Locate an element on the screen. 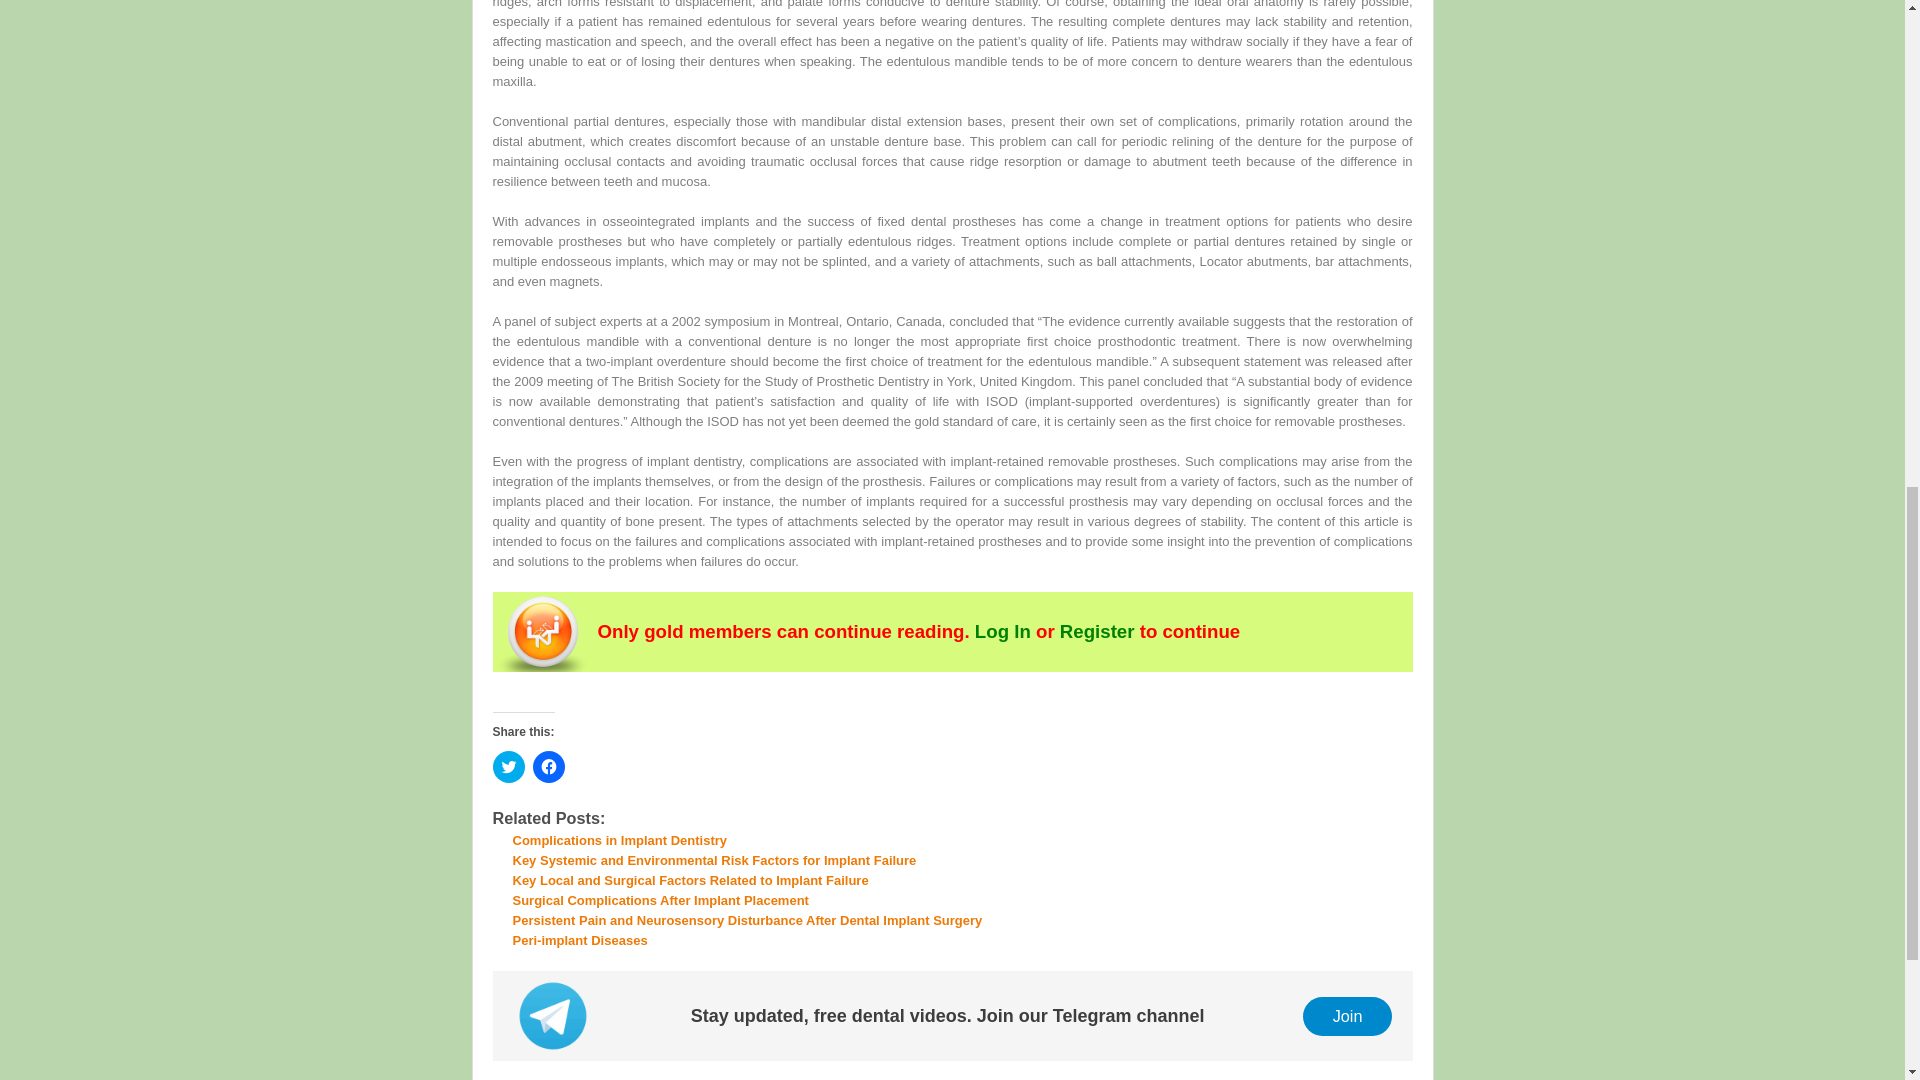  Surgical Complications After Implant Placement is located at coordinates (660, 900).